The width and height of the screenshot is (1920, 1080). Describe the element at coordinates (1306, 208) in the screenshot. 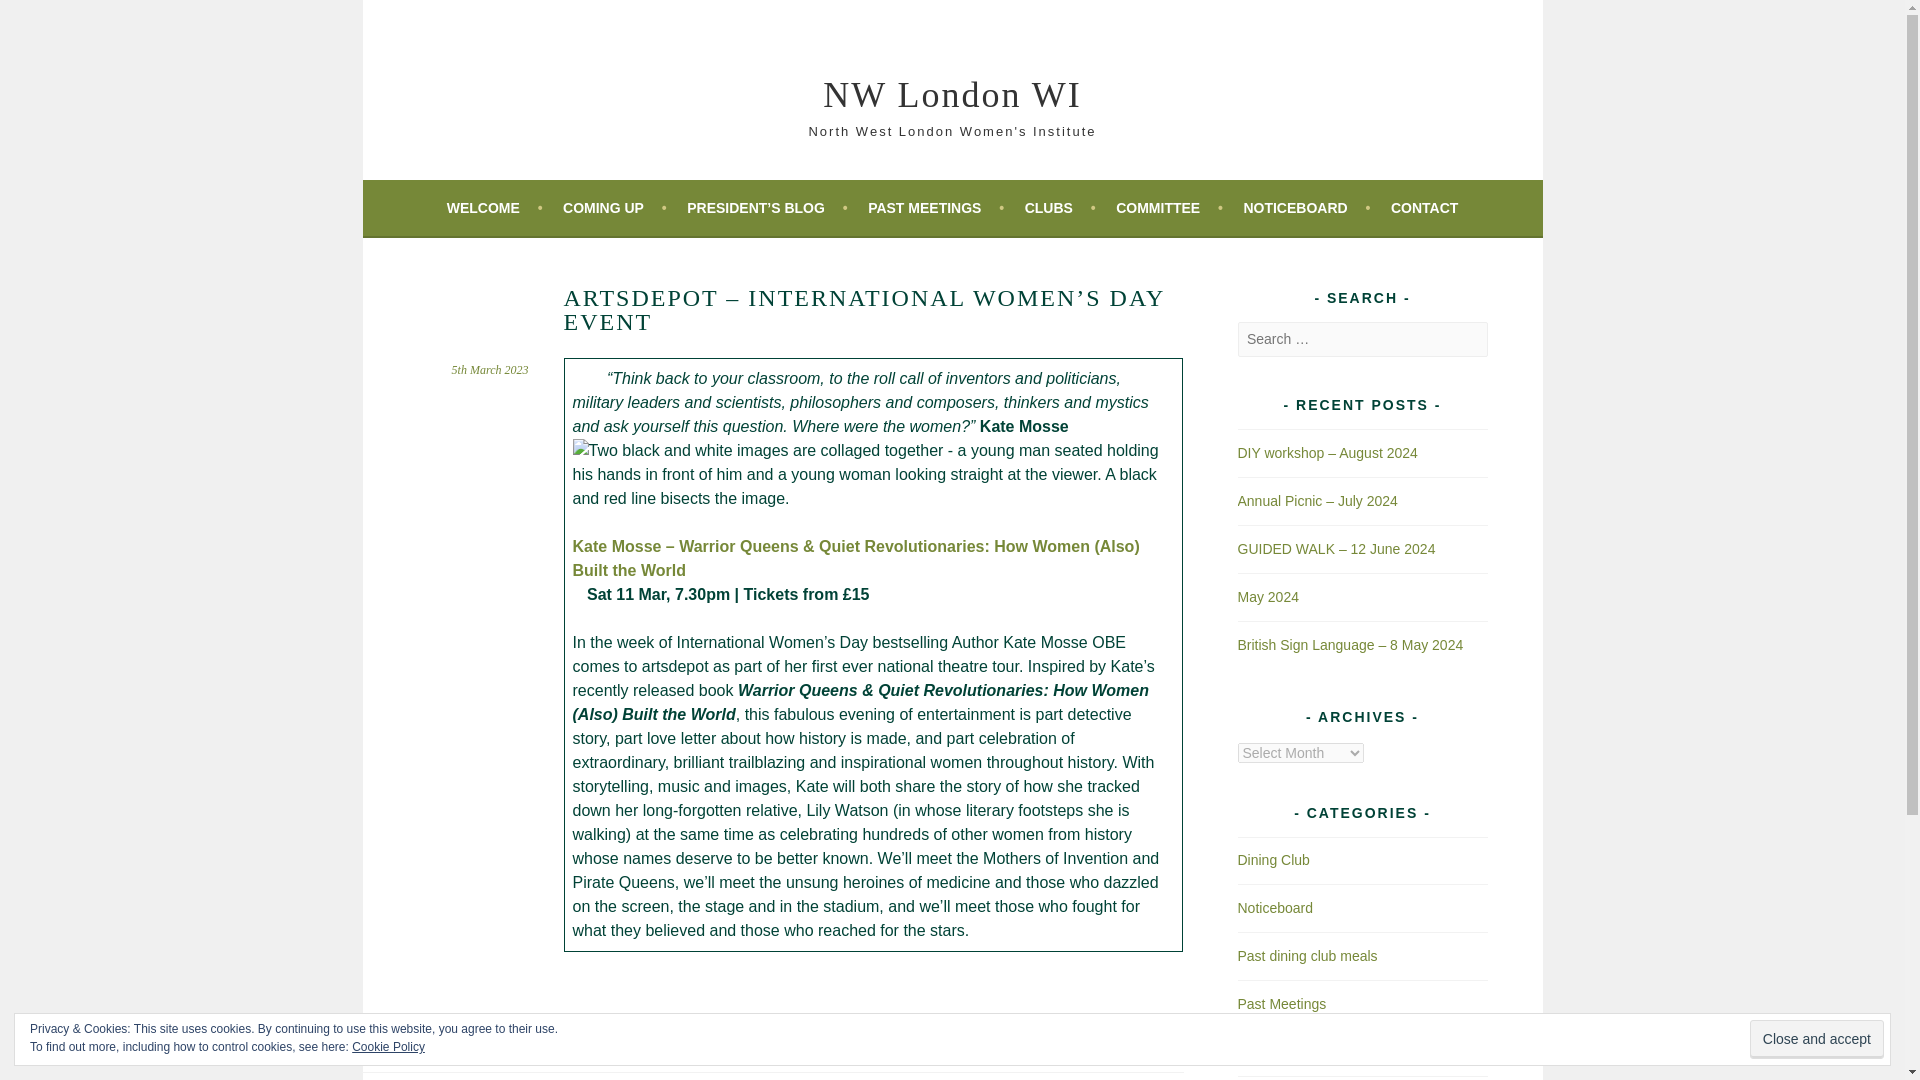

I see `NOTICEBOARD` at that location.